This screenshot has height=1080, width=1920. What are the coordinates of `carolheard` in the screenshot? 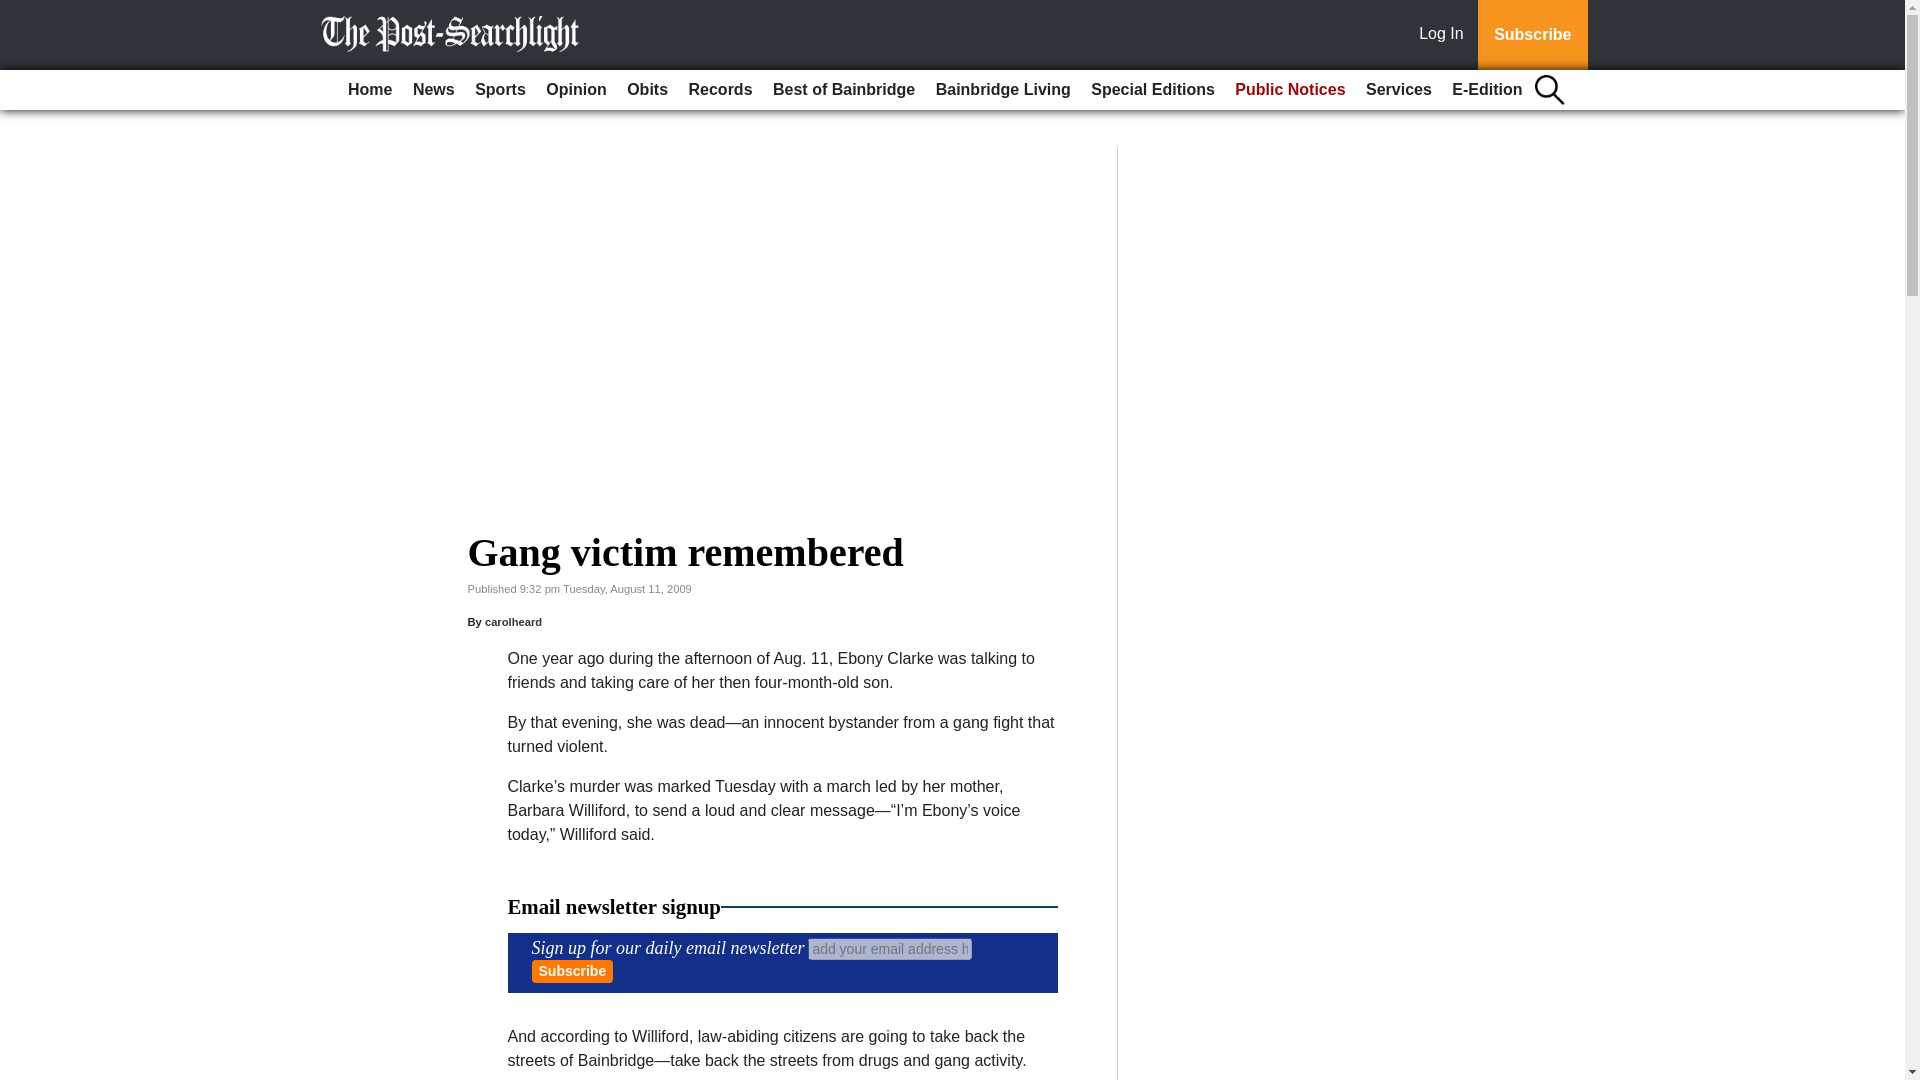 It's located at (513, 621).